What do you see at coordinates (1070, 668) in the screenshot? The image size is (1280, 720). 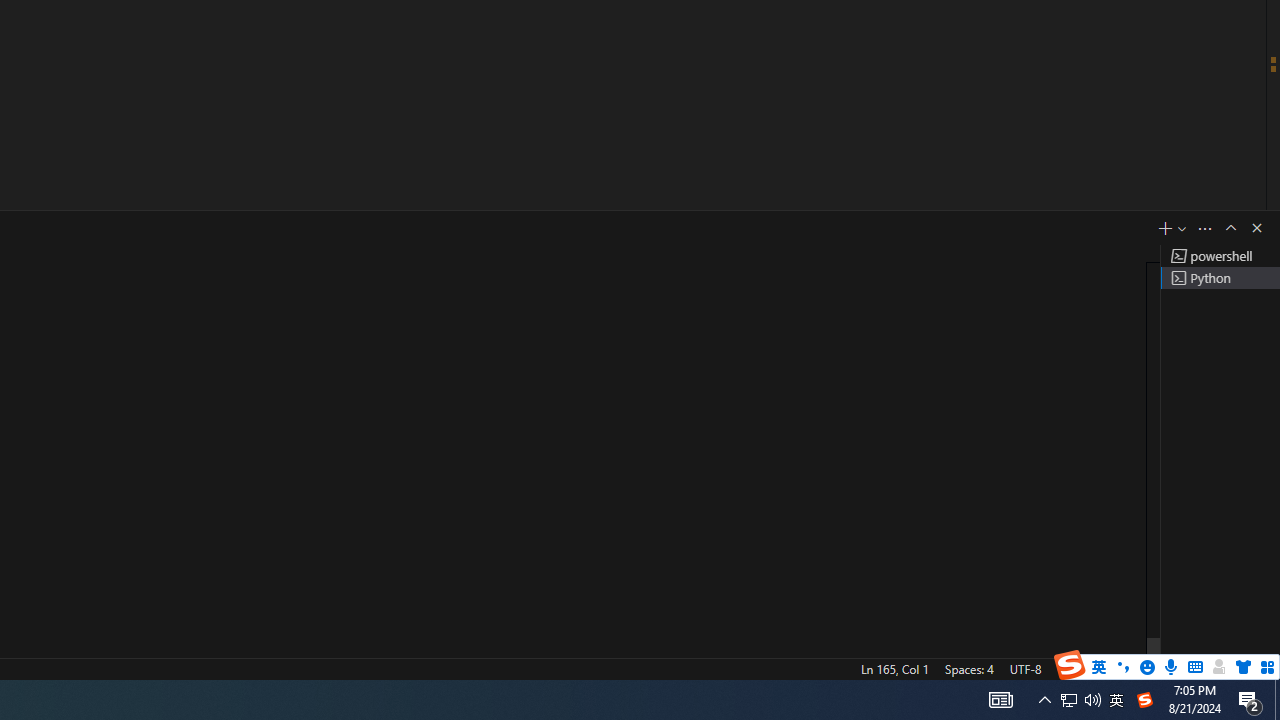 I see `CRLF` at bounding box center [1070, 668].